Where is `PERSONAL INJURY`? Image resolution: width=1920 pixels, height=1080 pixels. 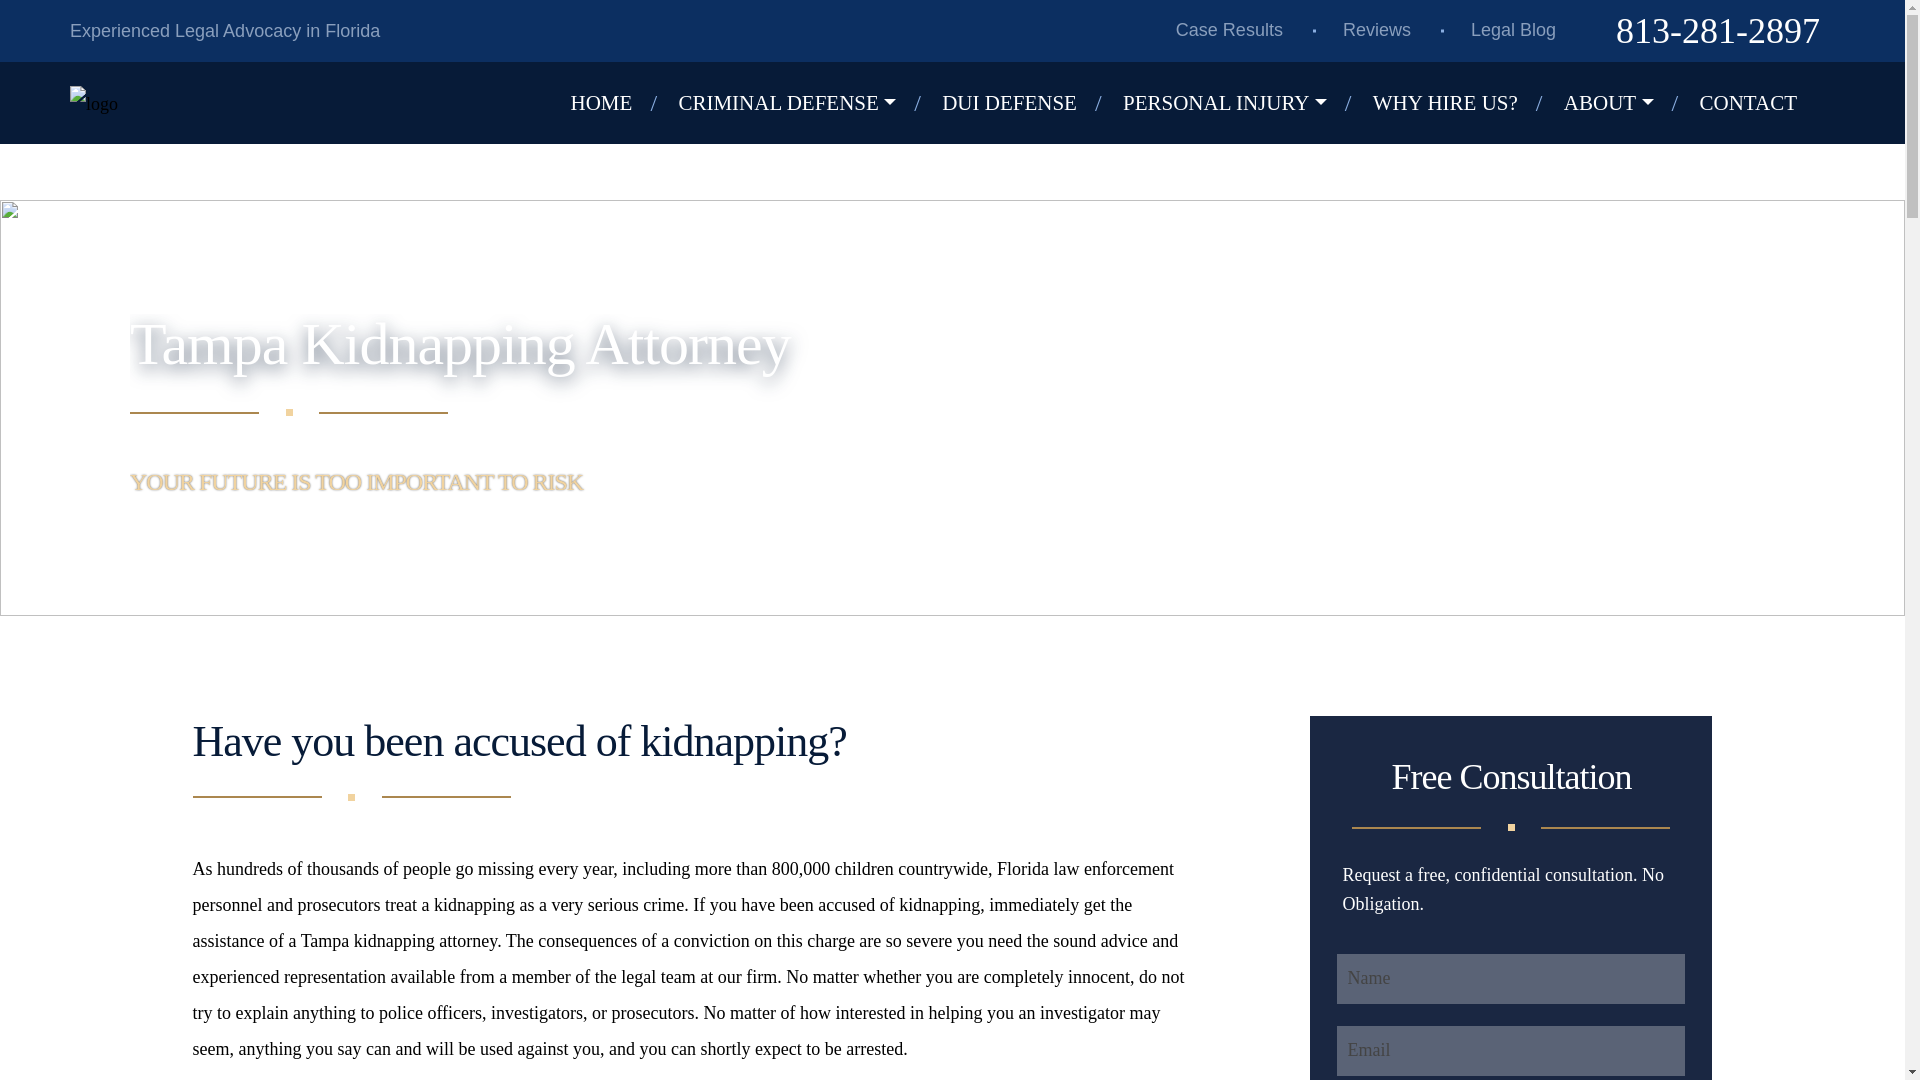
PERSONAL INJURY is located at coordinates (1240, 103).